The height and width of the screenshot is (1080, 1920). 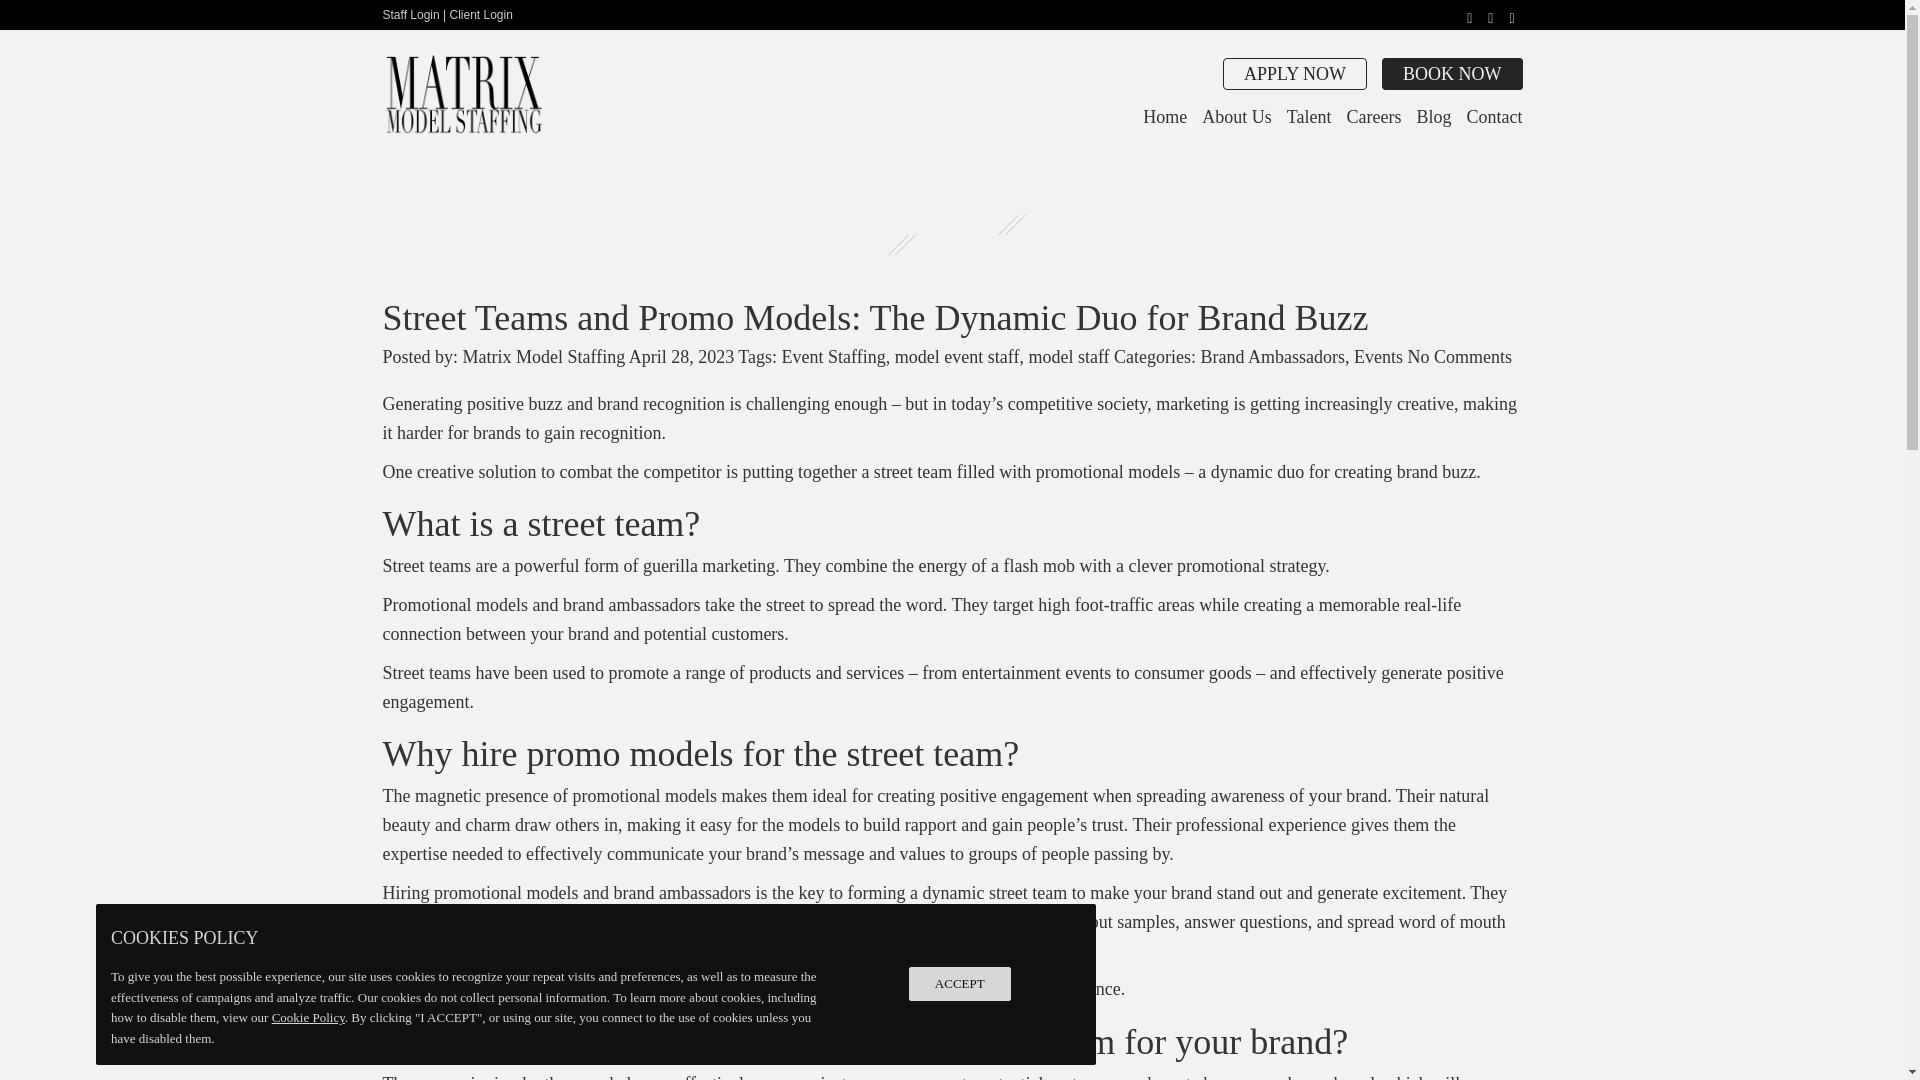 I want to click on APPLY NOW, so click(x=1295, y=74).